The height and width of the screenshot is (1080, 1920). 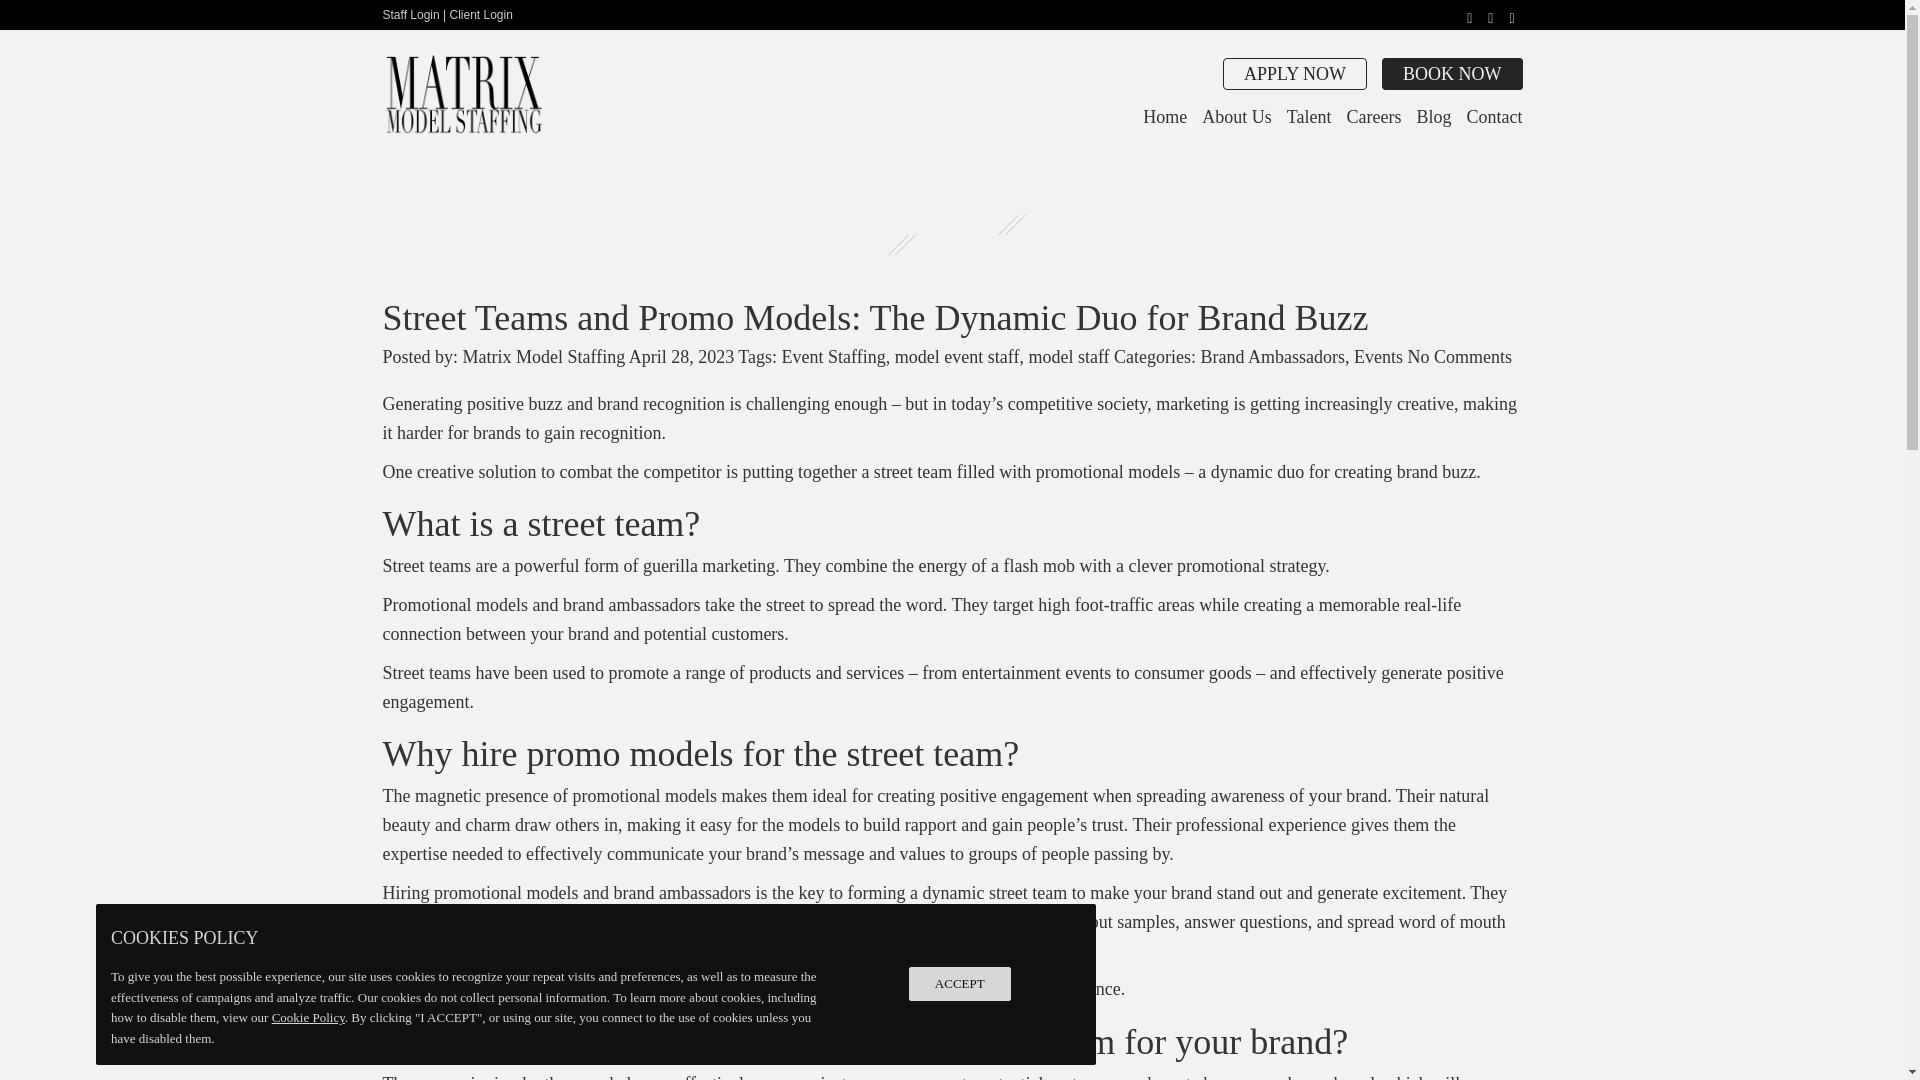 I want to click on APPLY NOW, so click(x=1295, y=74).